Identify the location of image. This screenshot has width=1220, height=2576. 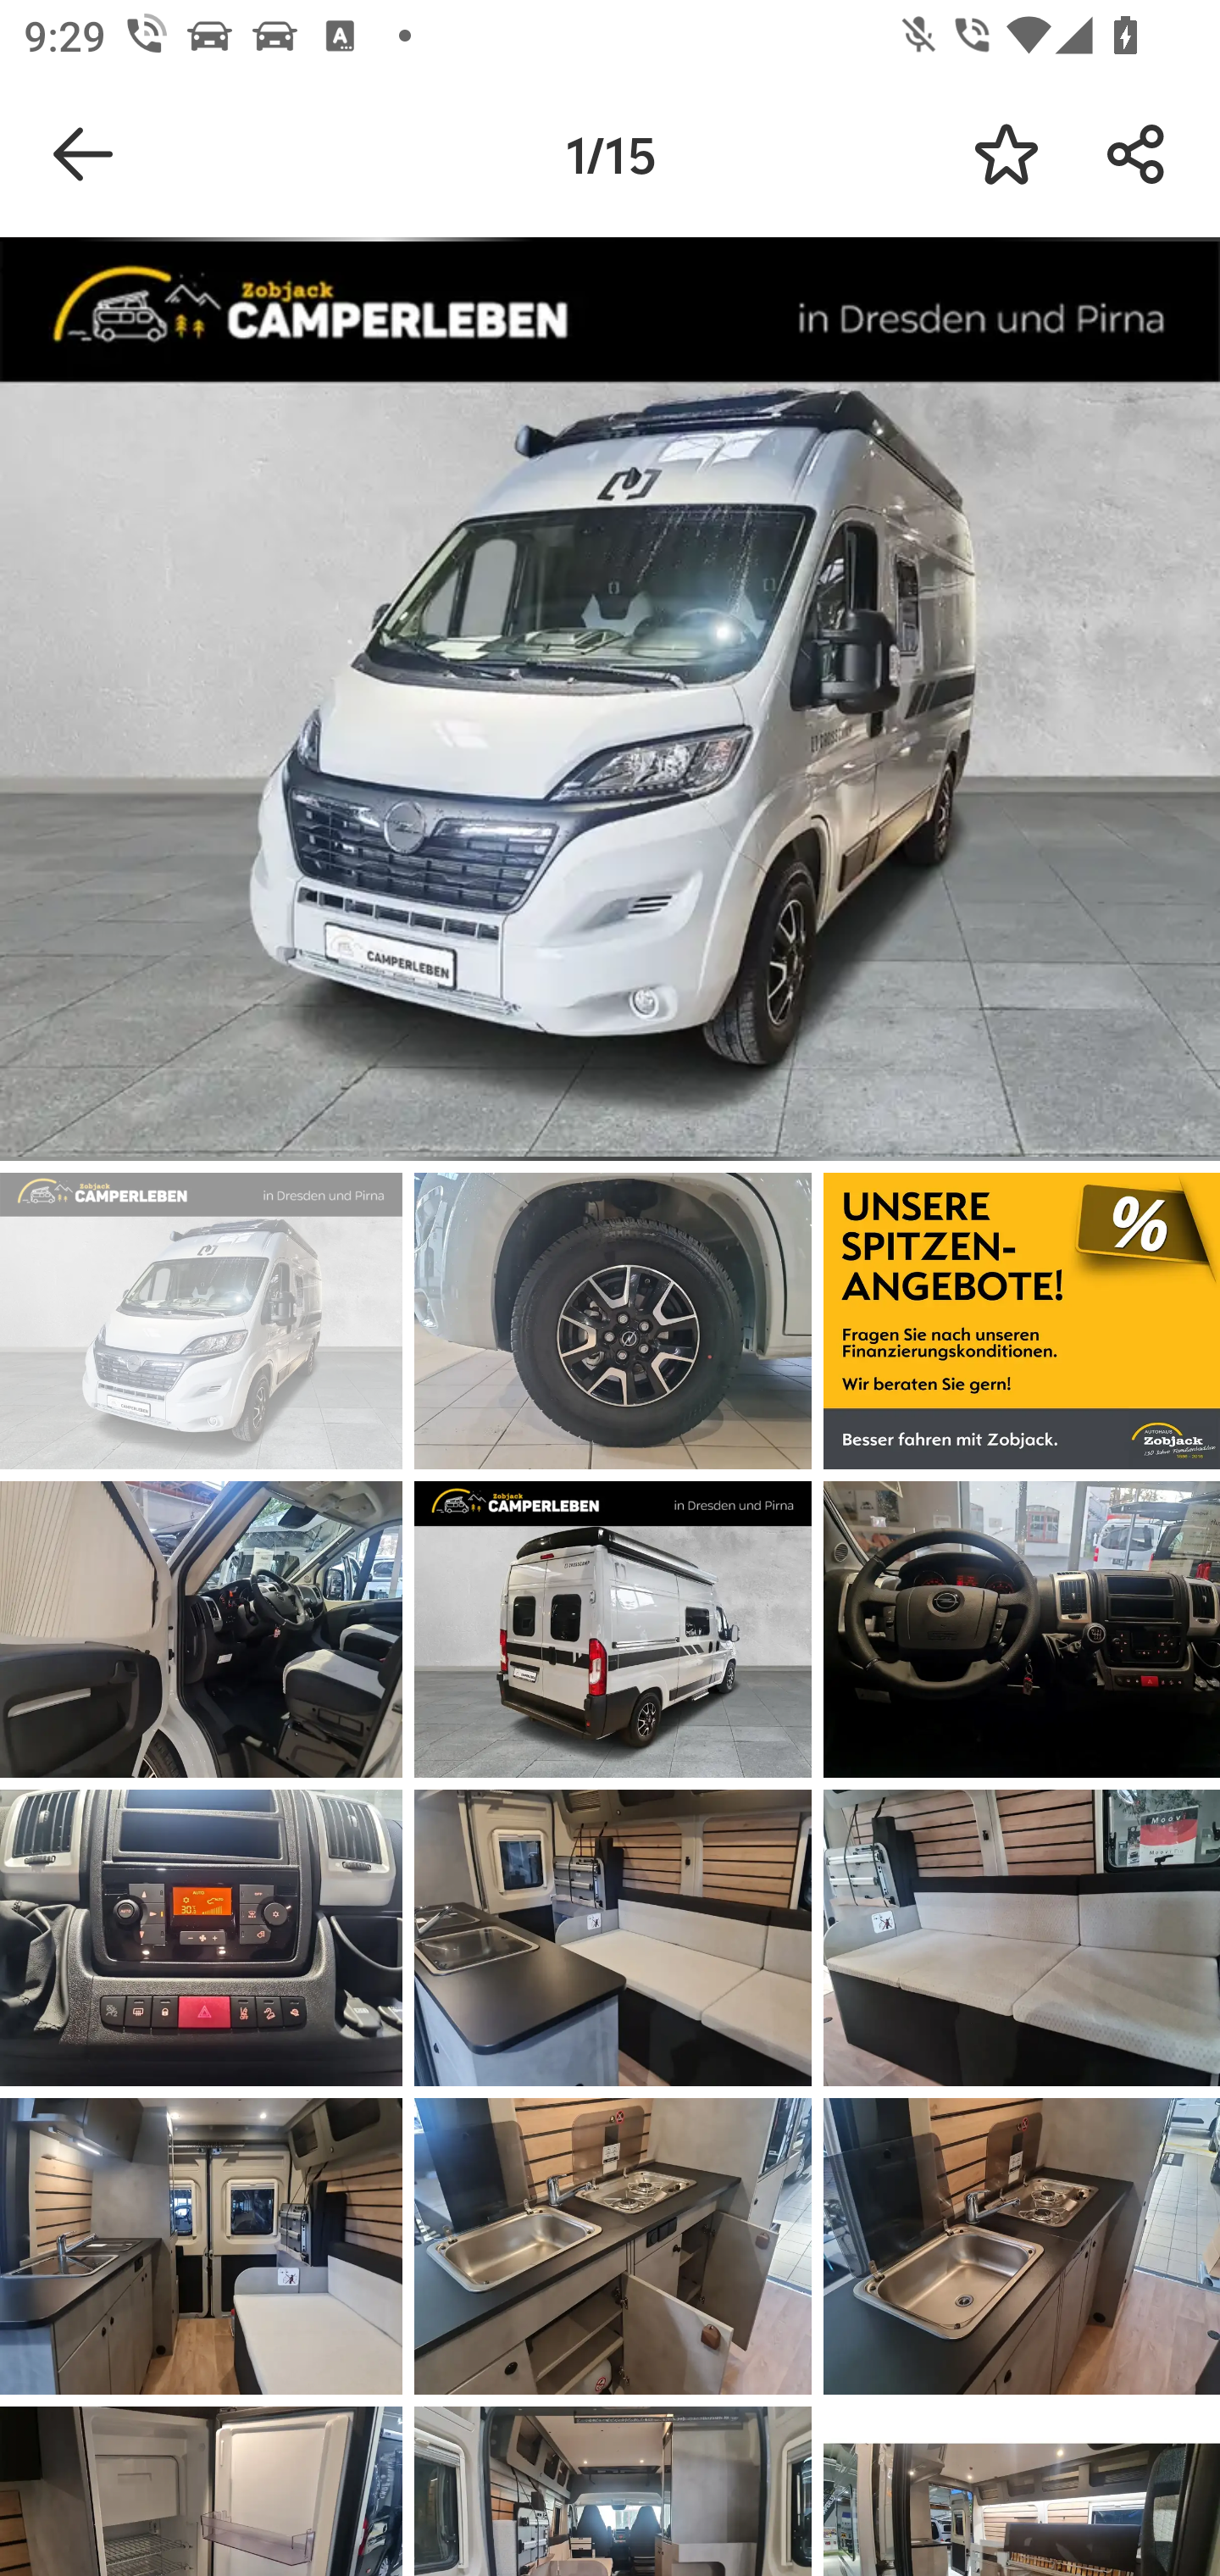
(1022, 1629).